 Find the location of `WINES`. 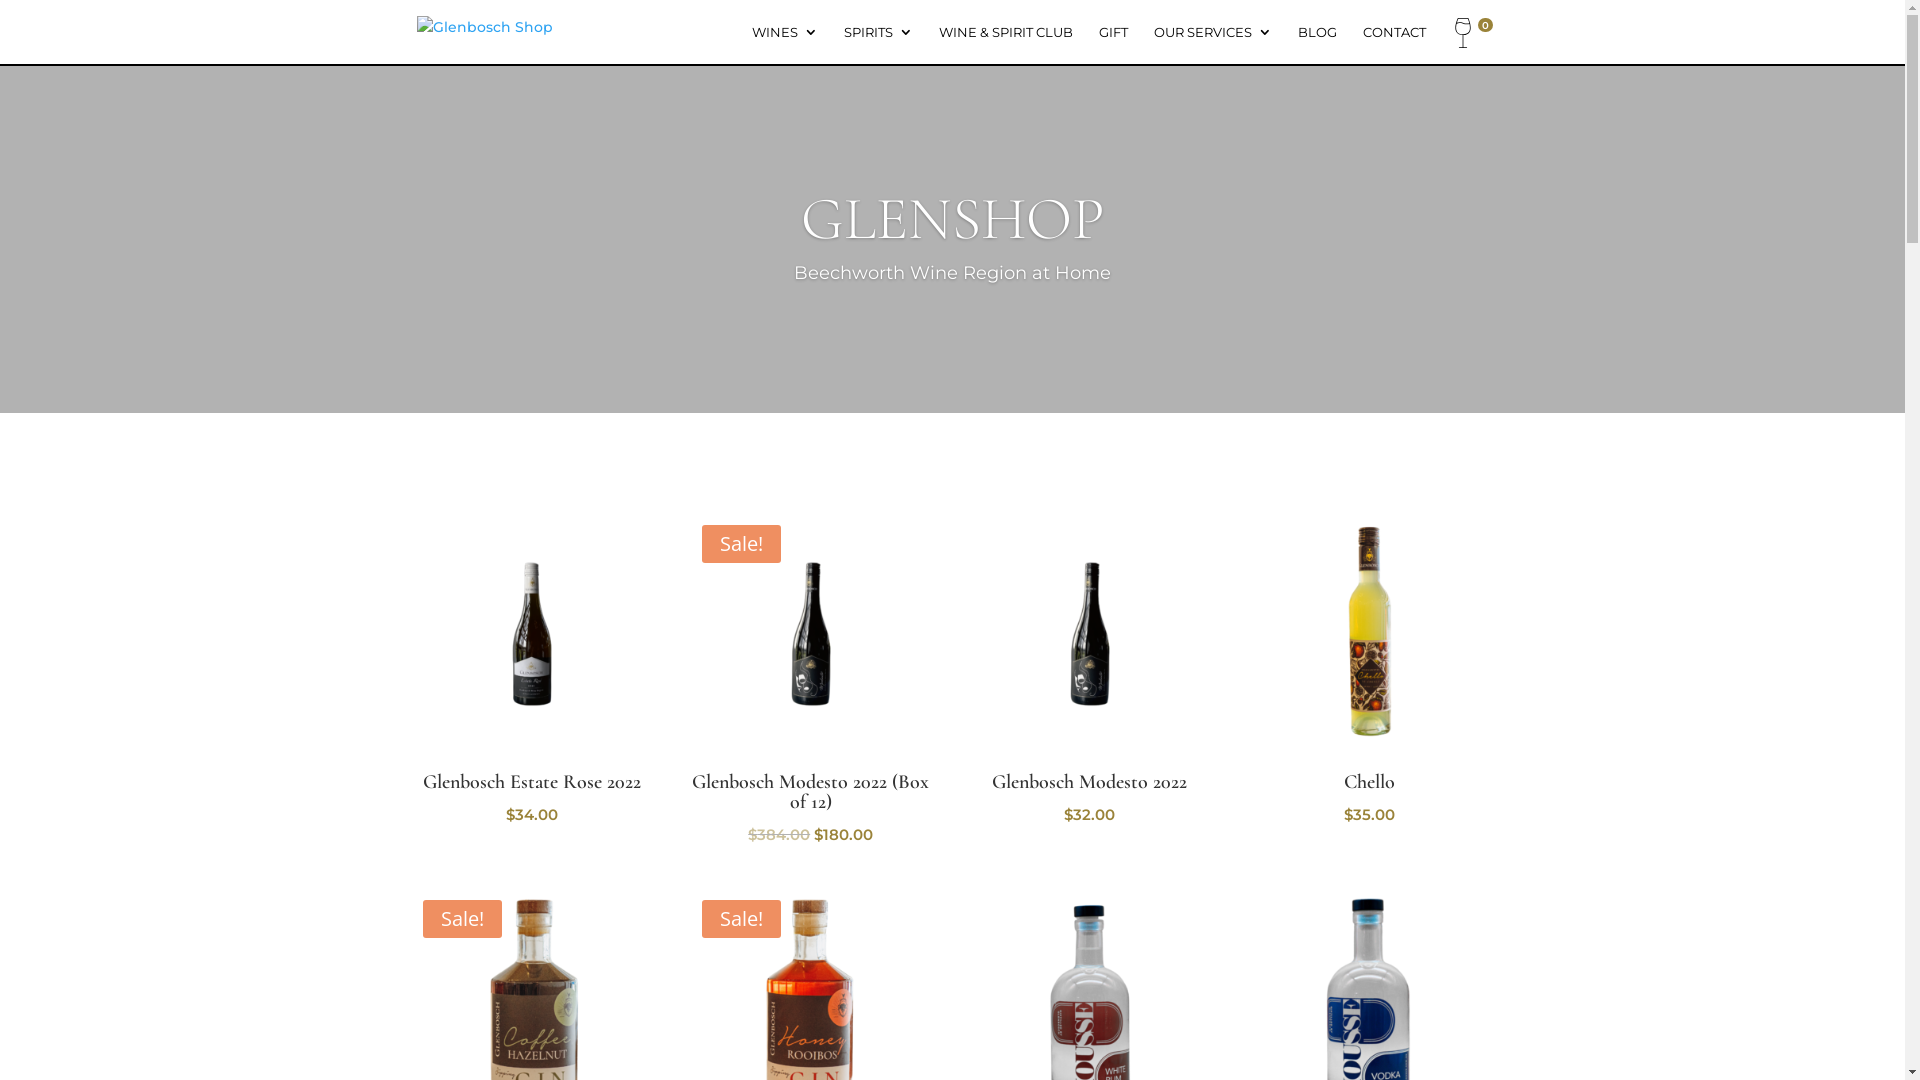

WINES is located at coordinates (785, 44).